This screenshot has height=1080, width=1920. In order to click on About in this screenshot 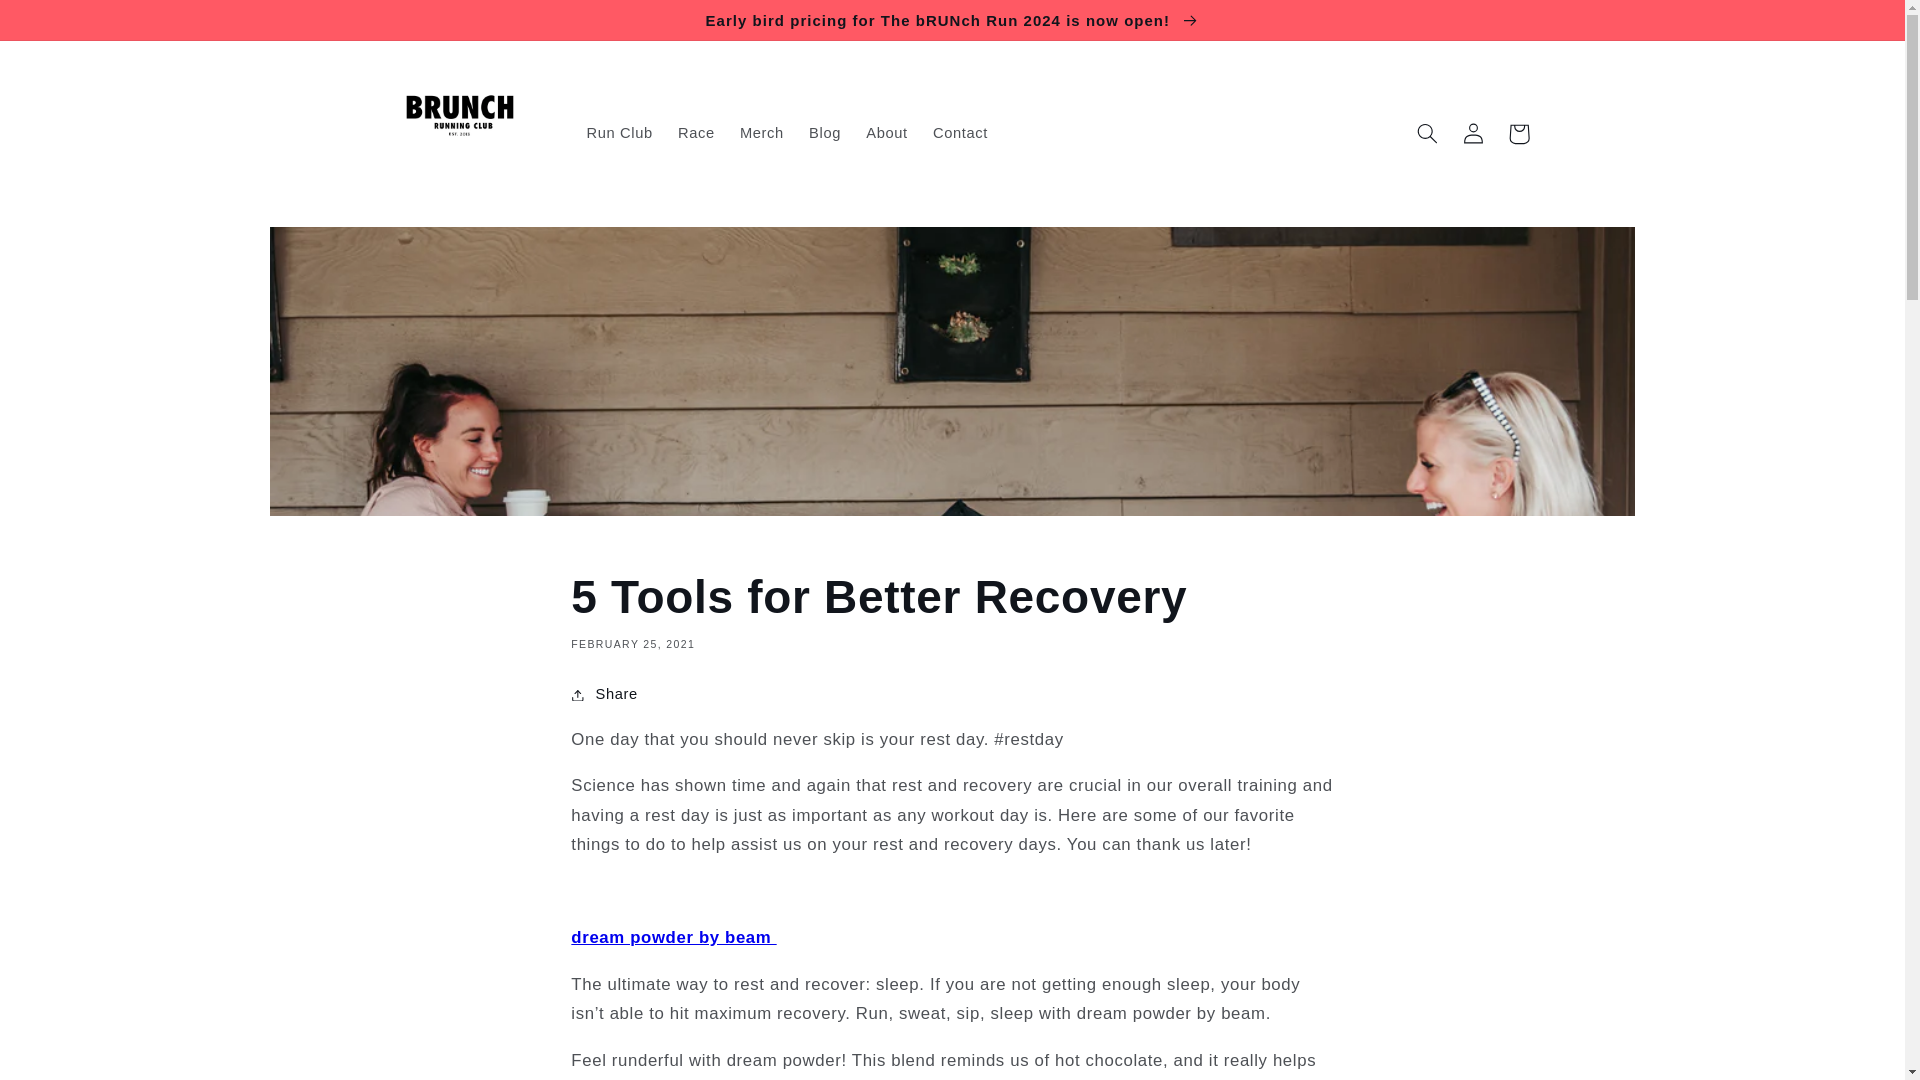, I will do `click(888, 134)`.